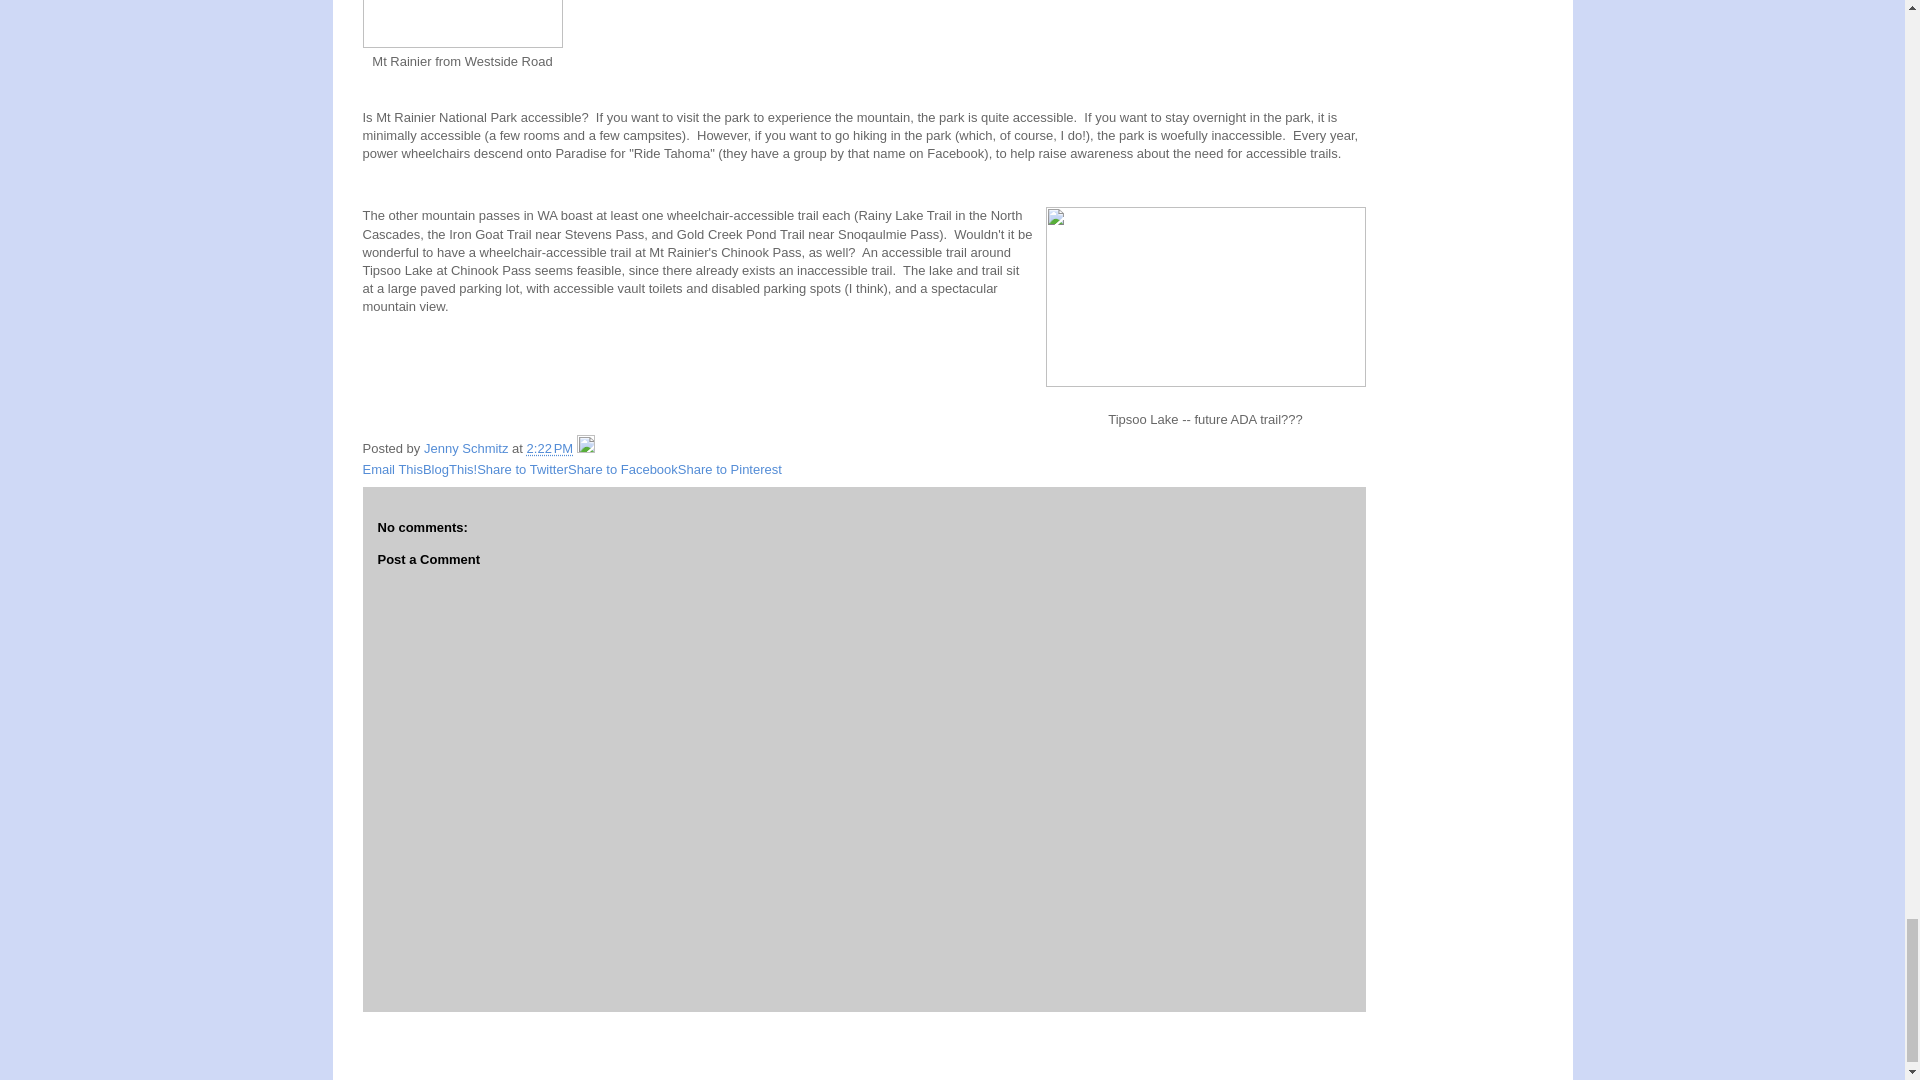 The image size is (1920, 1080). I want to click on Share to Pinterest, so click(729, 470).